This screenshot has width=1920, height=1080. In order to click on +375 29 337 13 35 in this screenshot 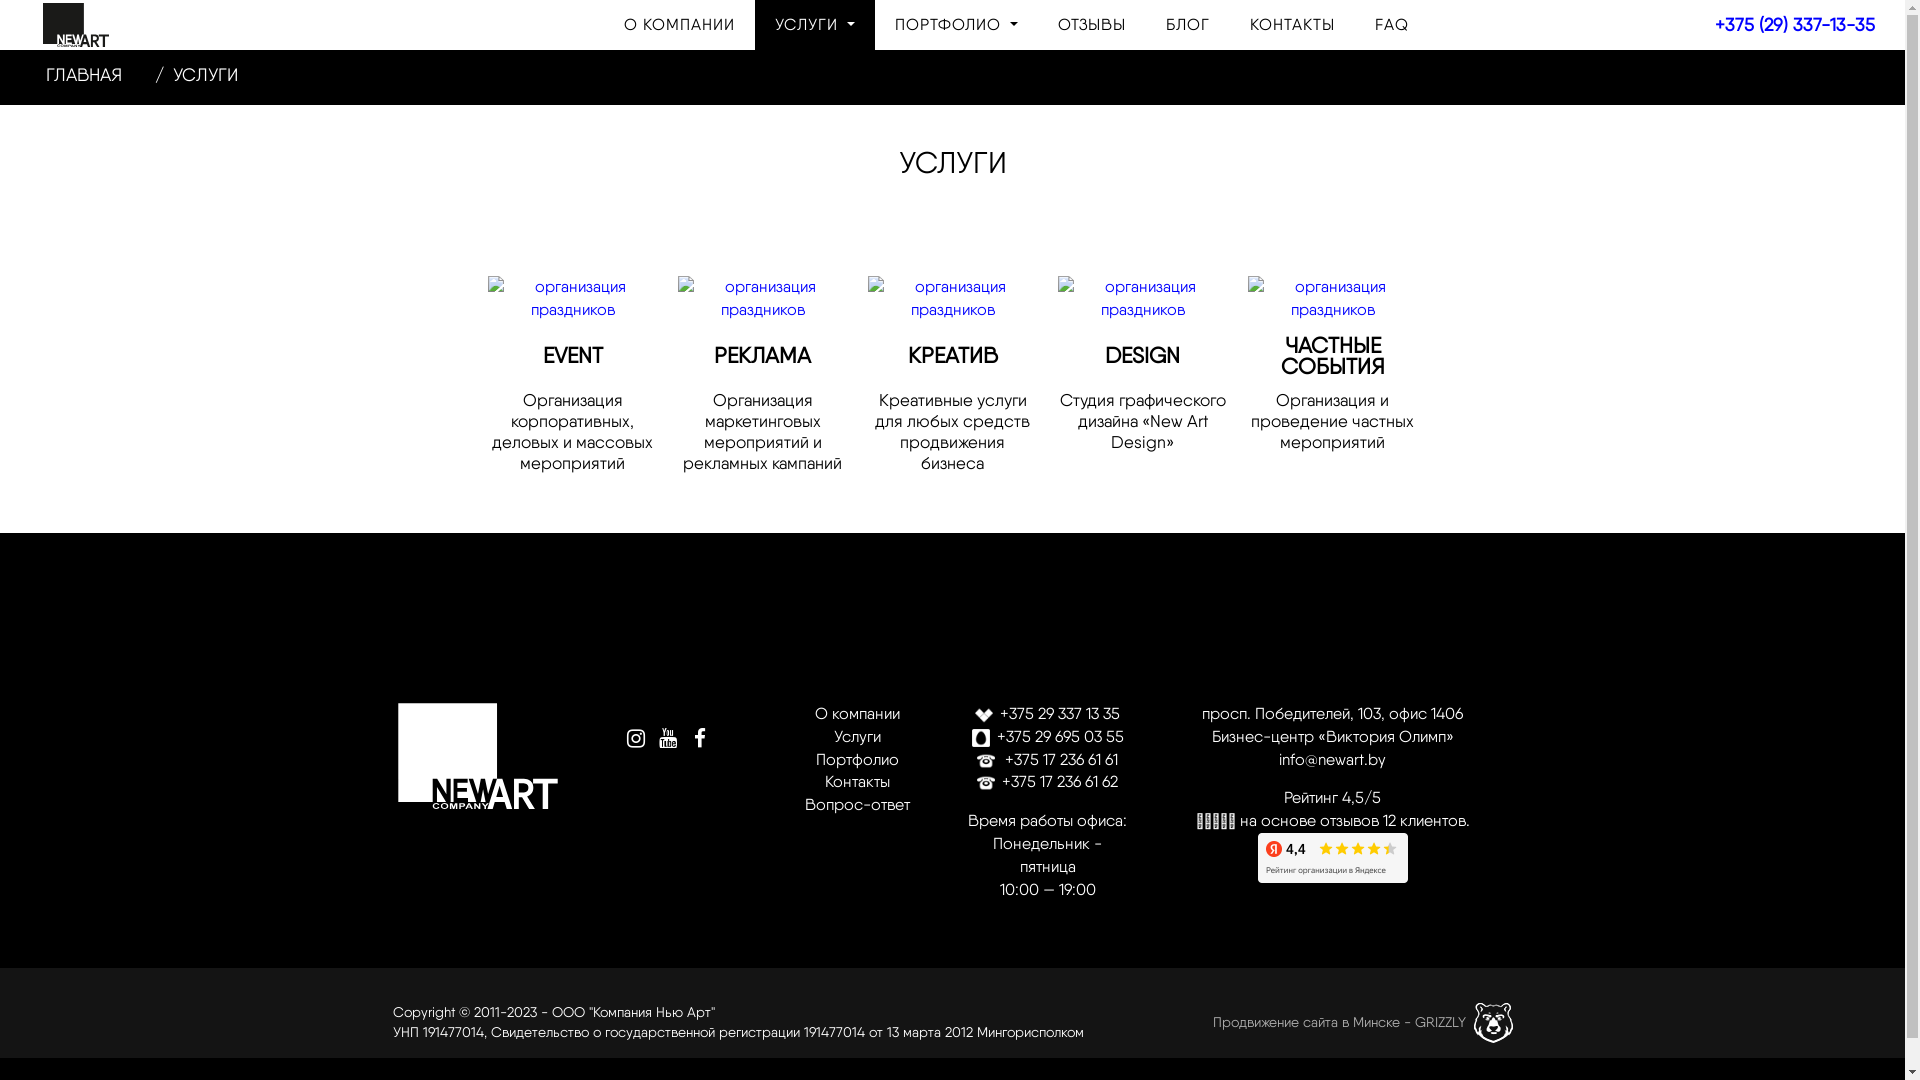, I will do `click(1048, 714)`.